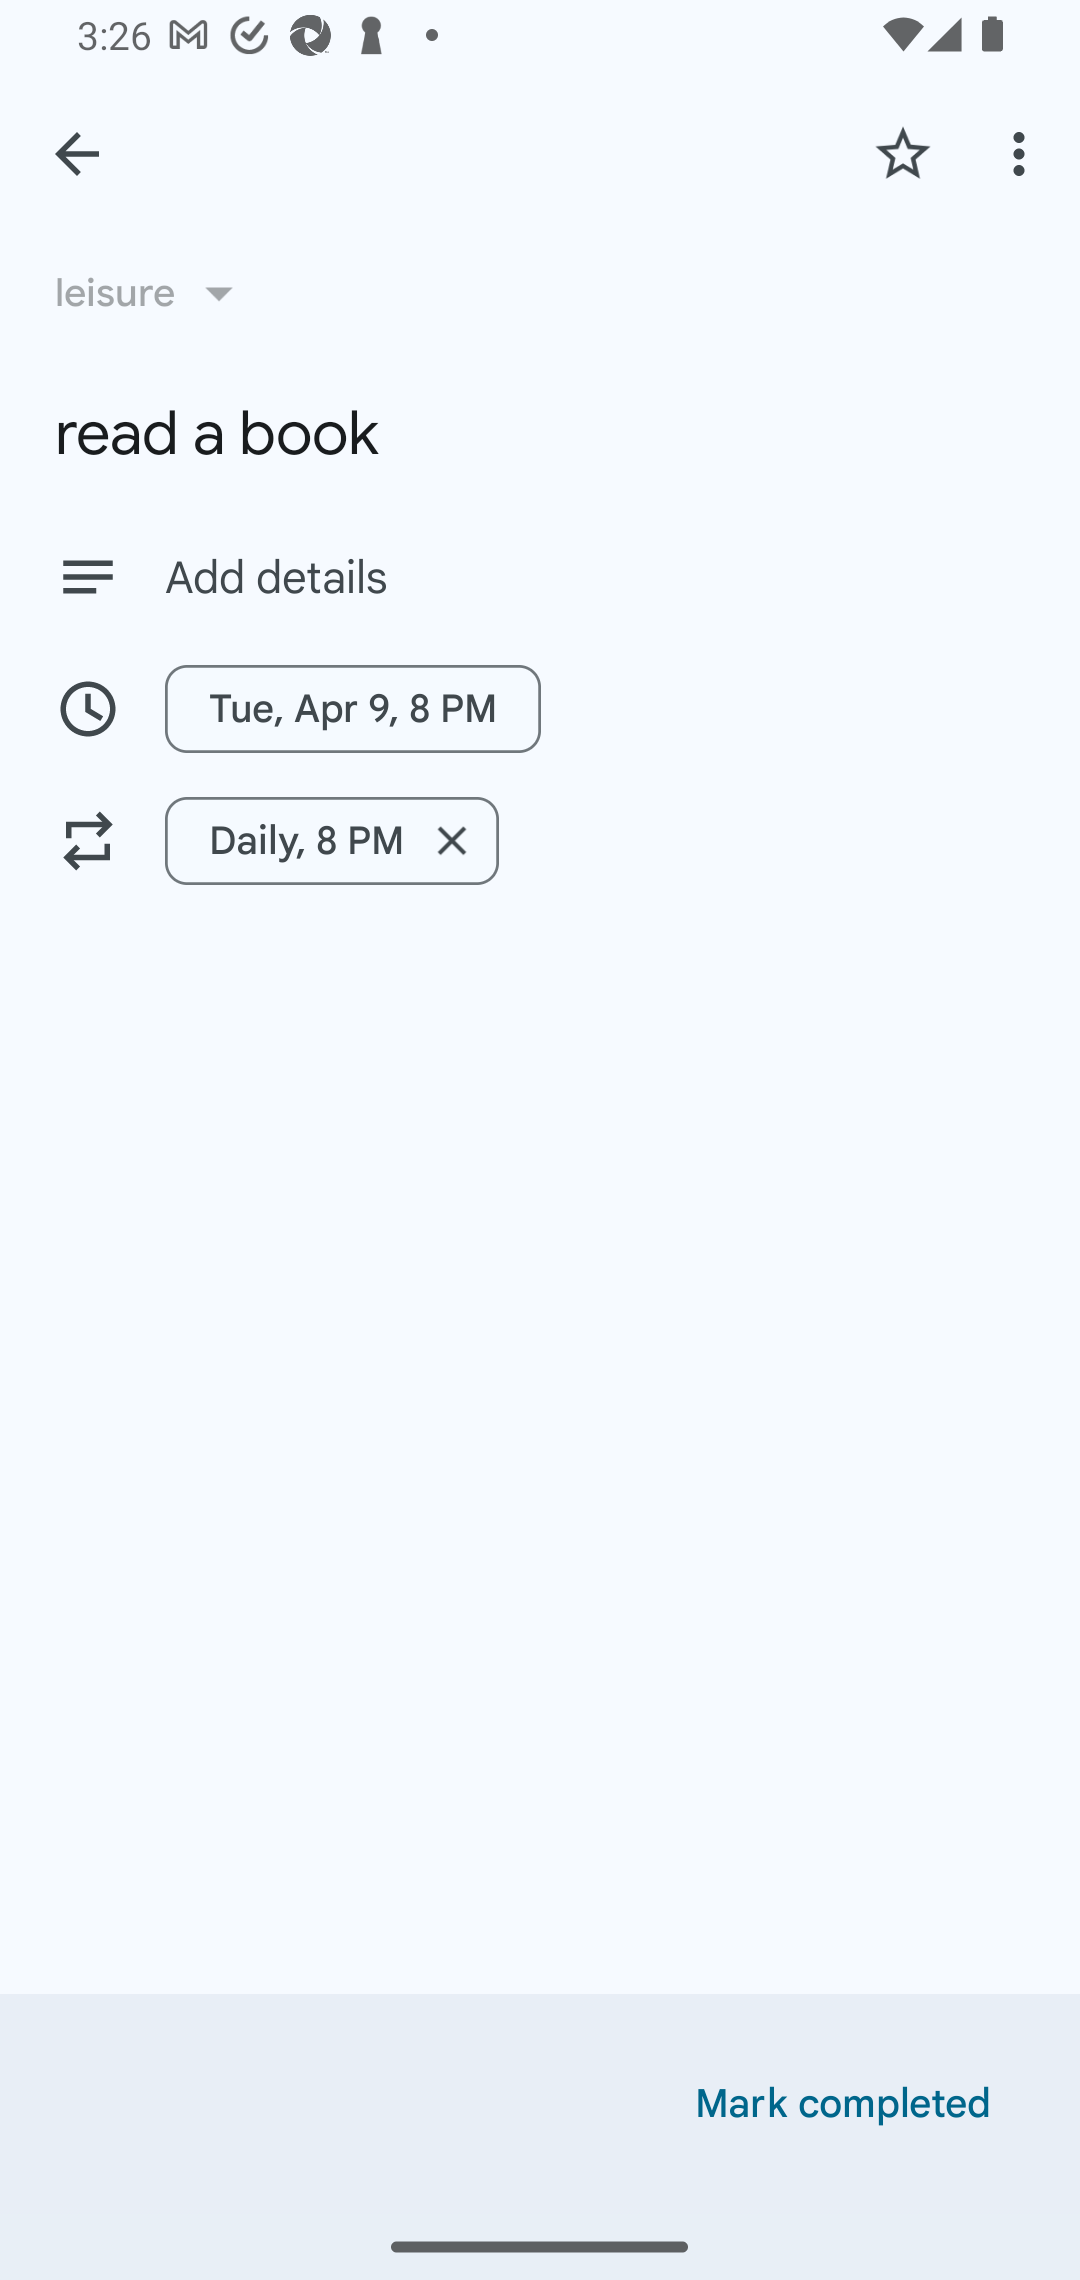 The image size is (1080, 2280). I want to click on Mark completed, so click(843, 2104).